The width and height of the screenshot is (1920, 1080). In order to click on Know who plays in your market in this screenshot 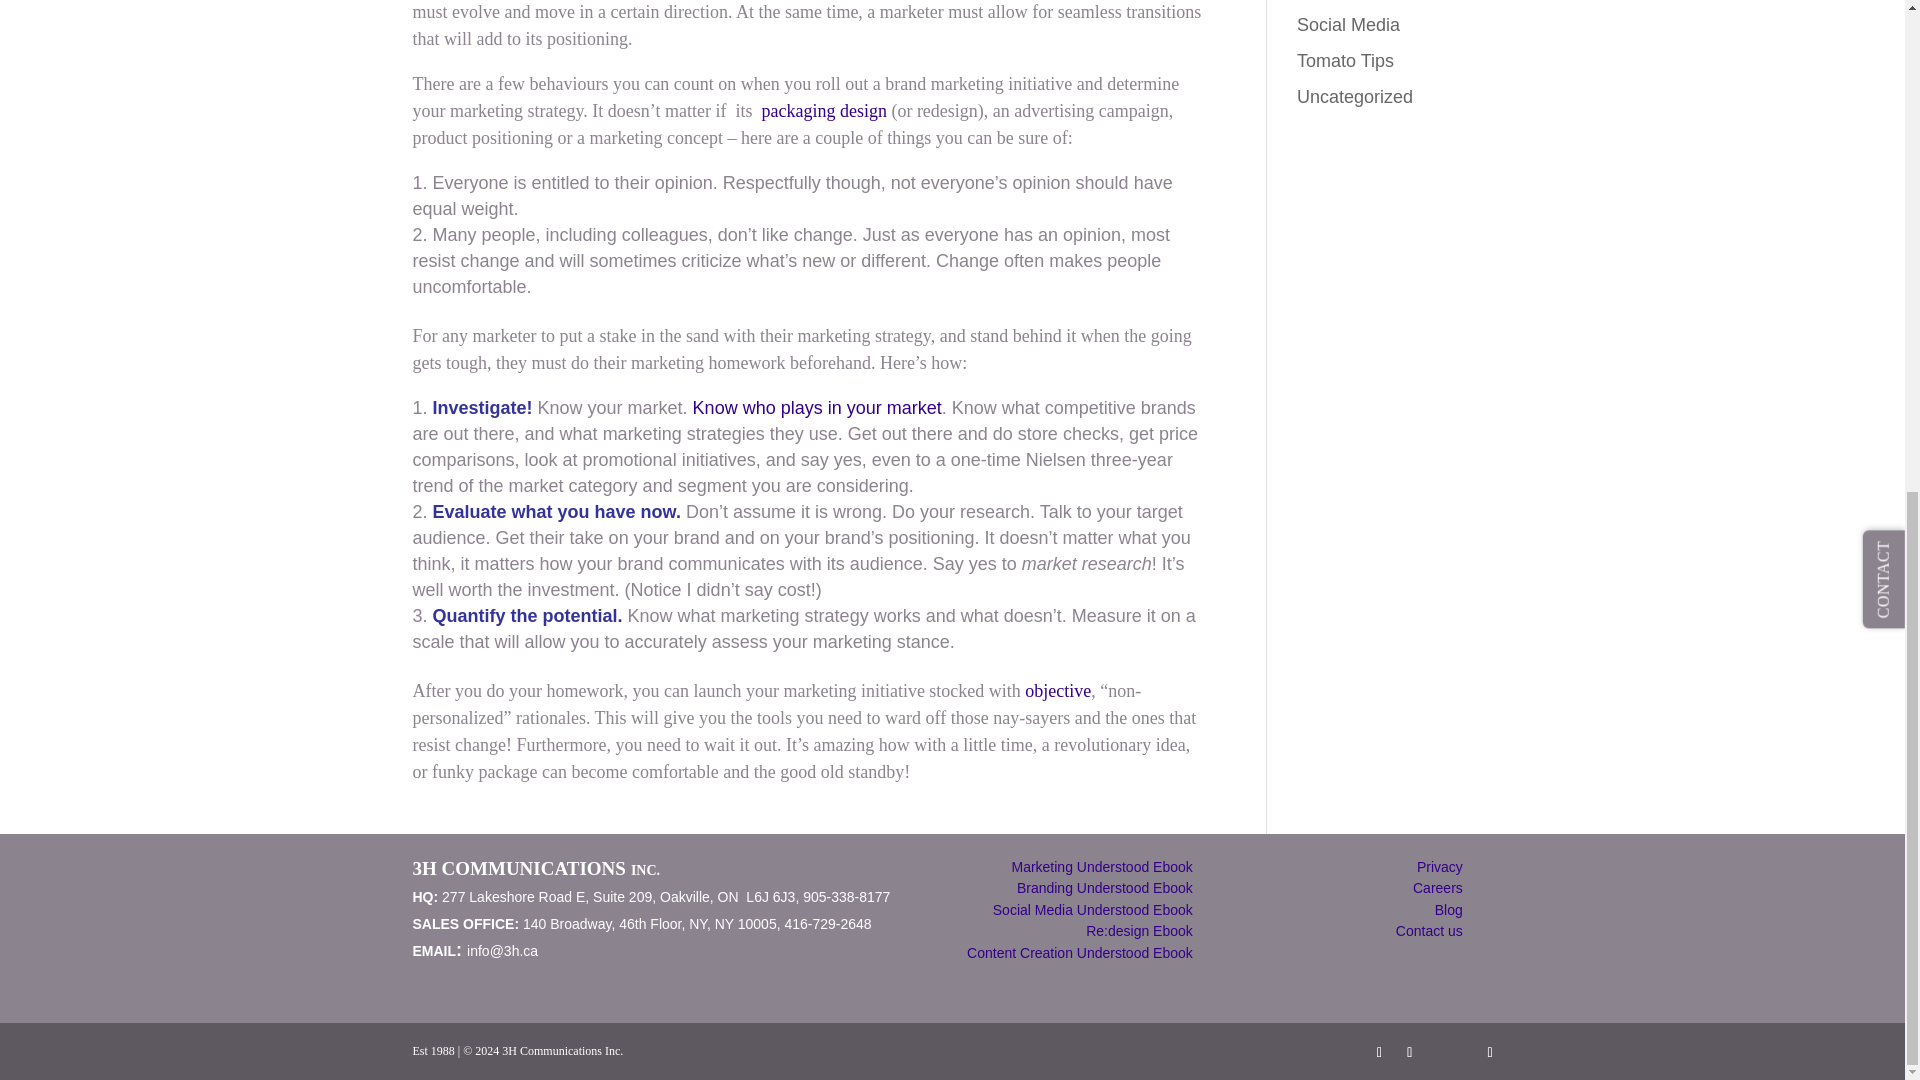, I will do `click(818, 408)`.